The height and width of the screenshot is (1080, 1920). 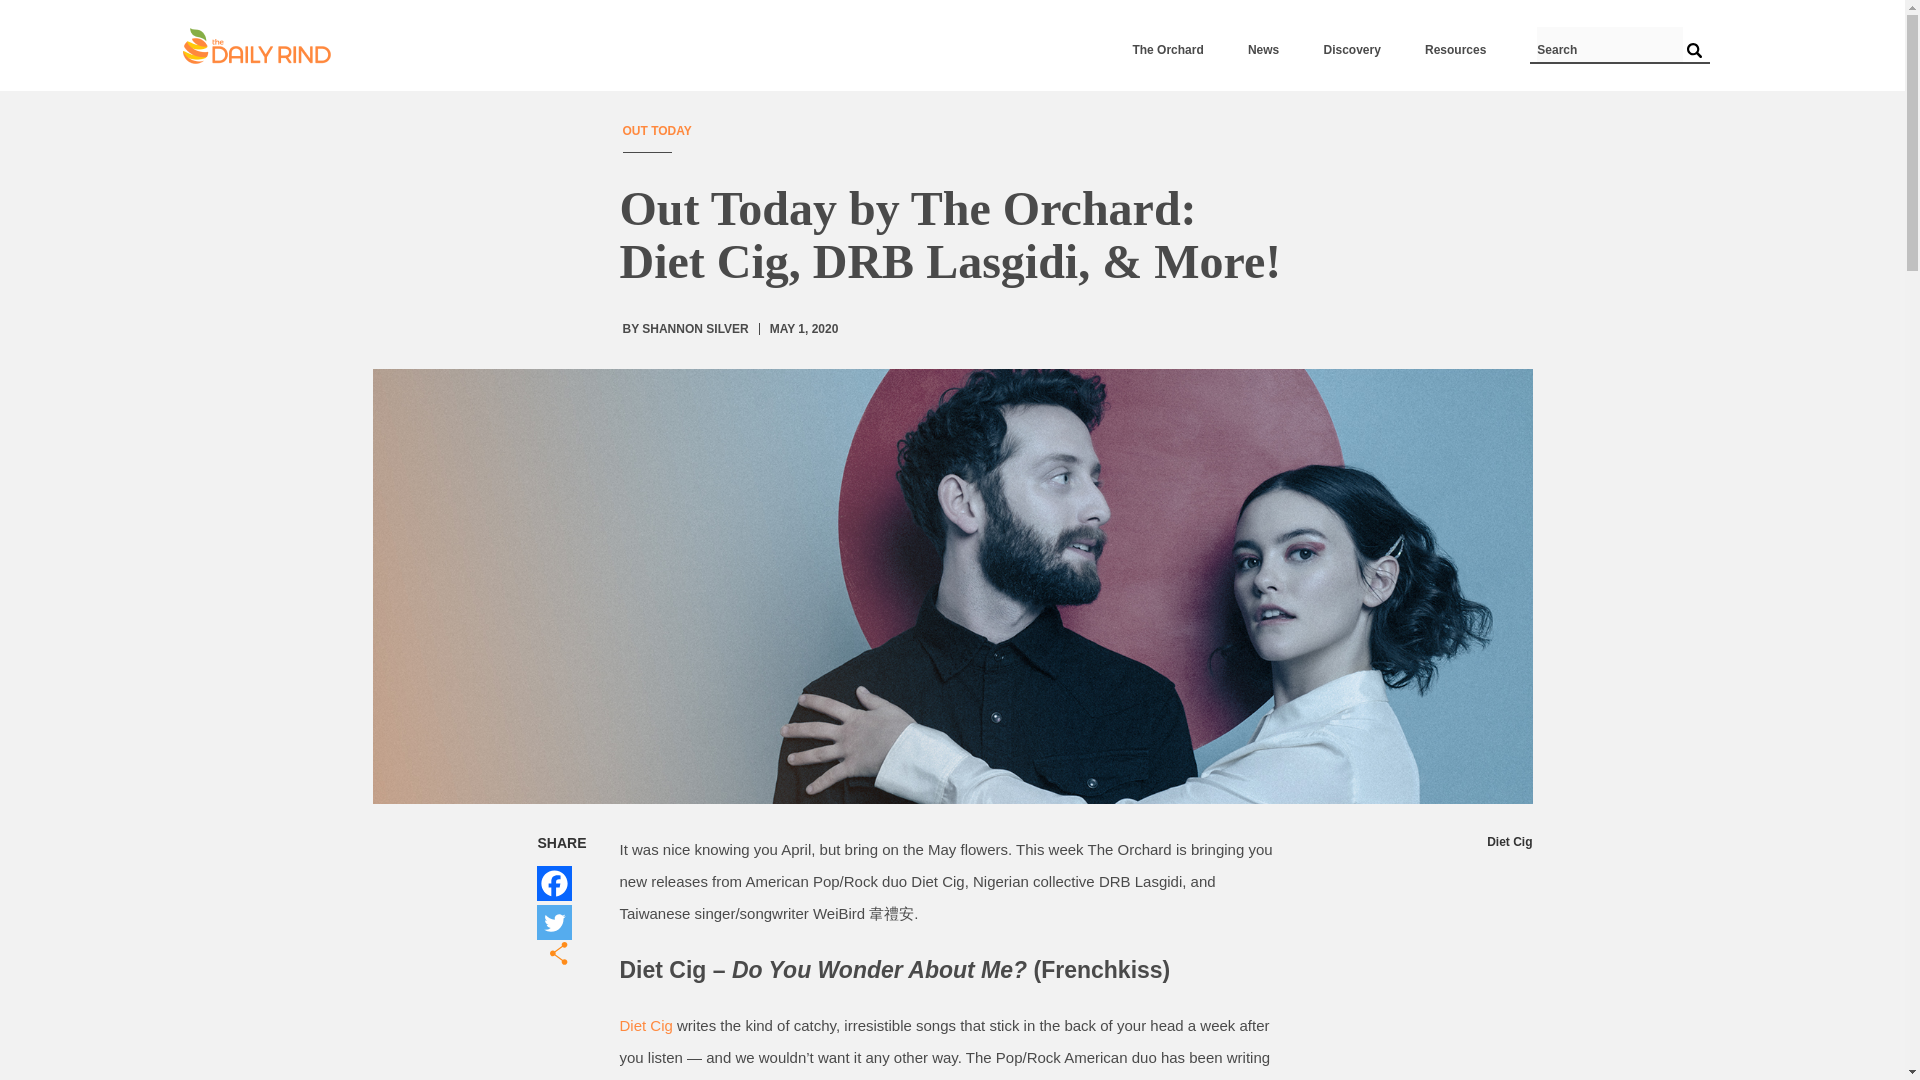 I want to click on Twitter, so click(x=552, y=922).